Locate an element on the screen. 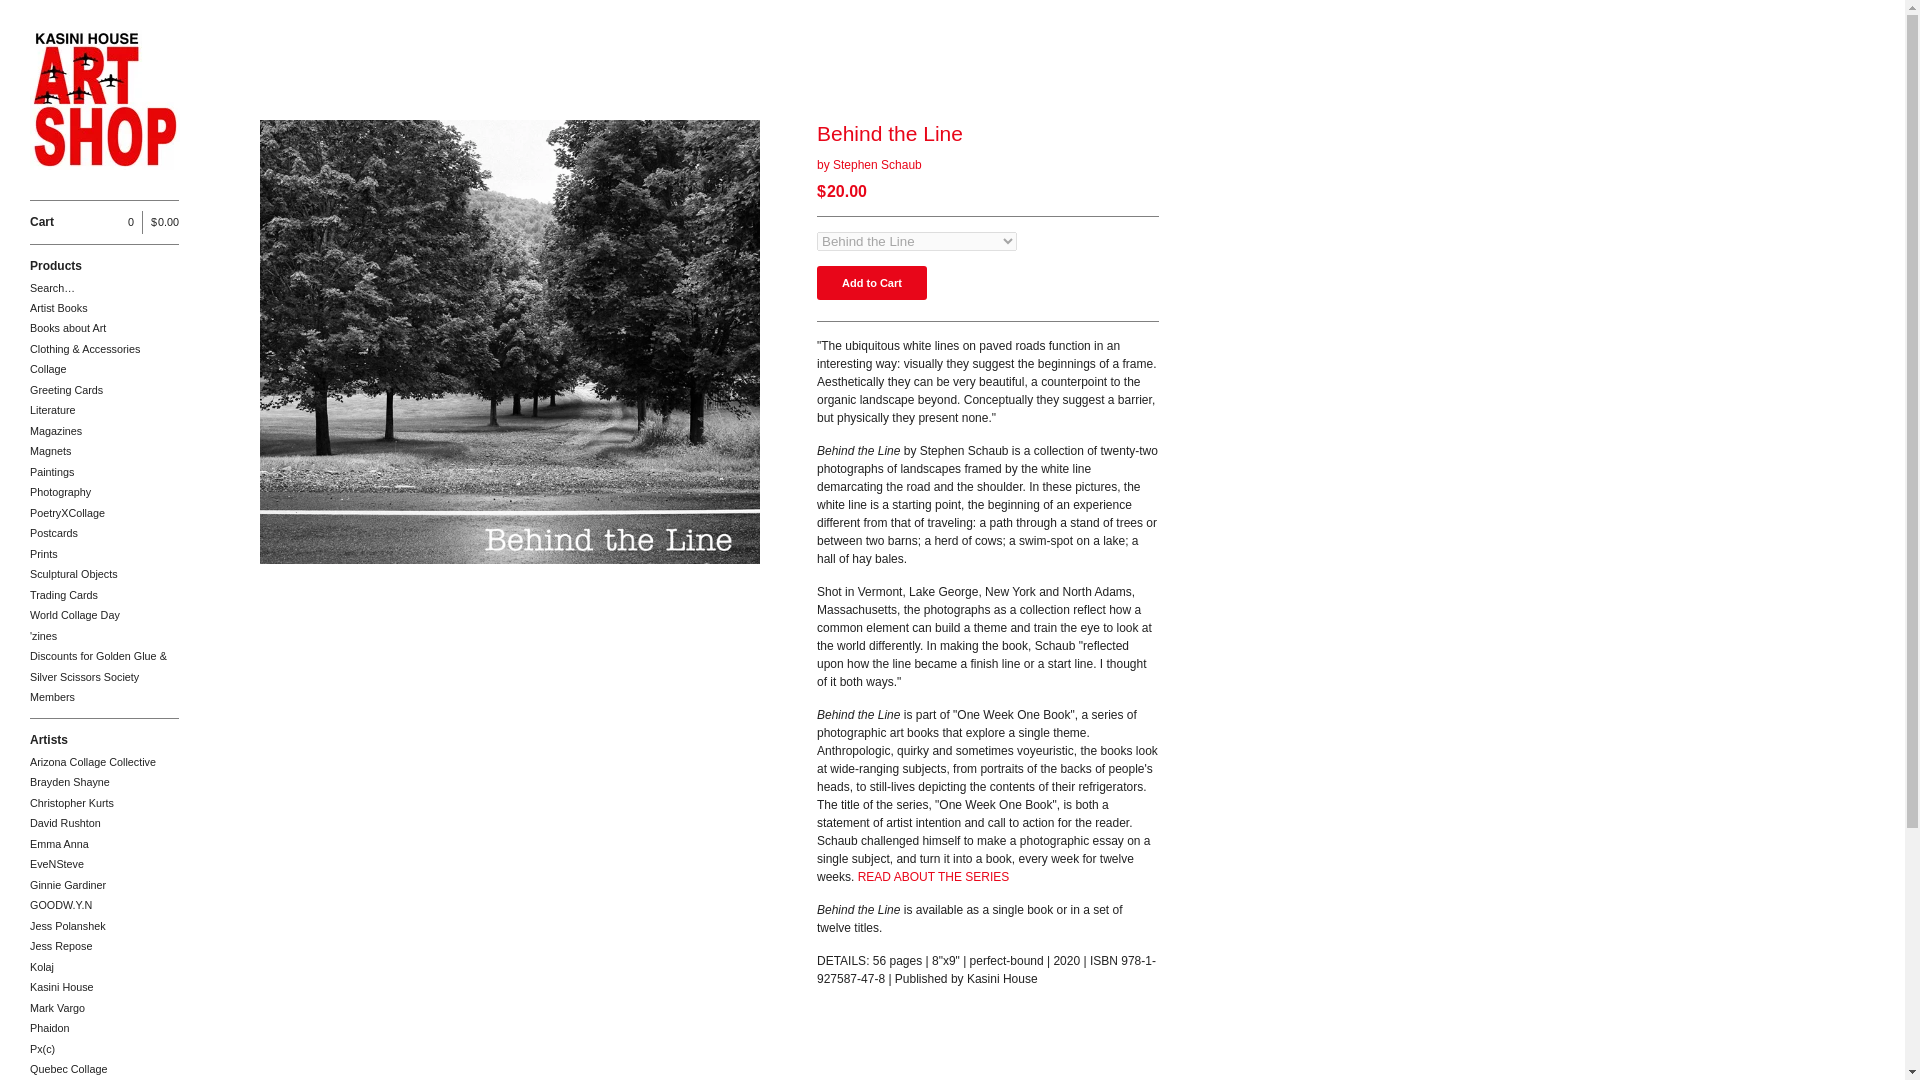  EveNSteve is located at coordinates (104, 864).